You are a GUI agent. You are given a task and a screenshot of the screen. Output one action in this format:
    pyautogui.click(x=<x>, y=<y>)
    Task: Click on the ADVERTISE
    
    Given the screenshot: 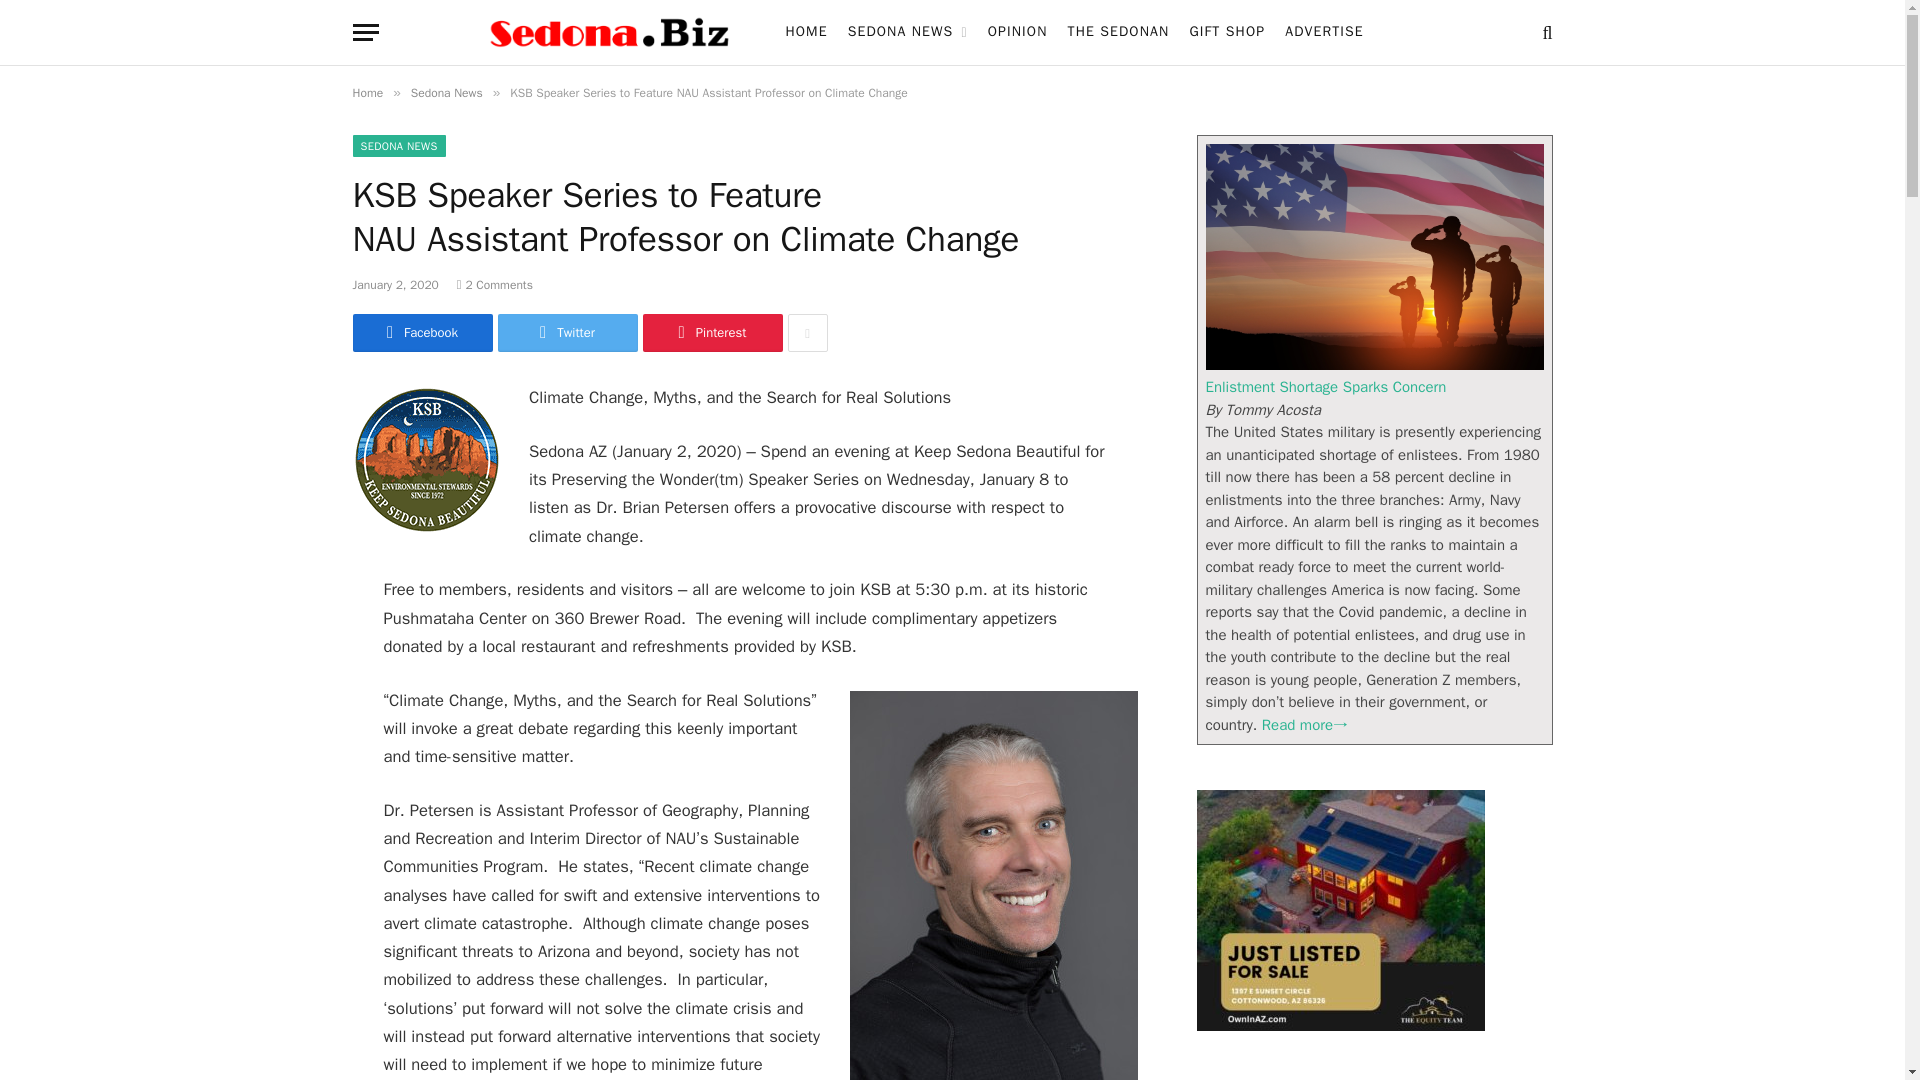 What is the action you would take?
    pyautogui.click(x=1324, y=32)
    